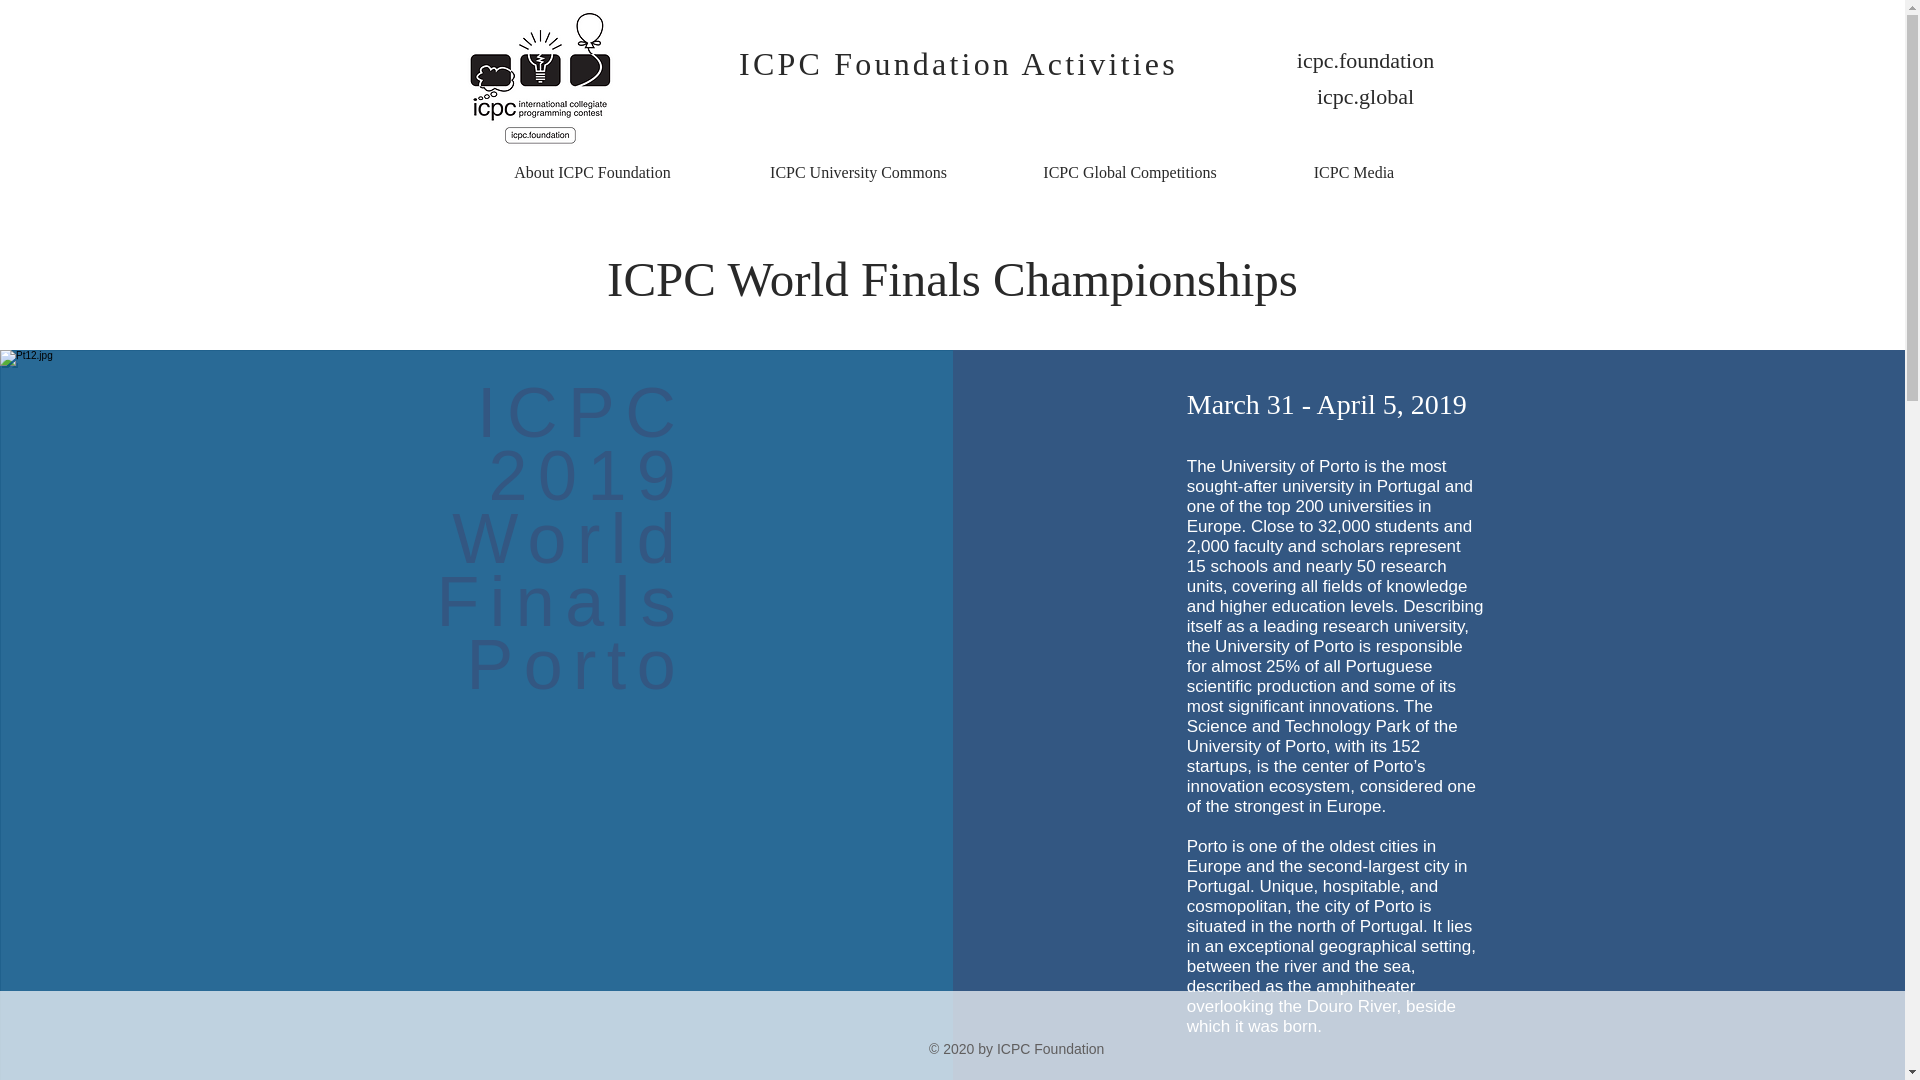 The image size is (1920, 1080). What do you see at coordinates (1365, 96) in the screenshot?
I see `icpc.global` at bounding box center [1365, 96].